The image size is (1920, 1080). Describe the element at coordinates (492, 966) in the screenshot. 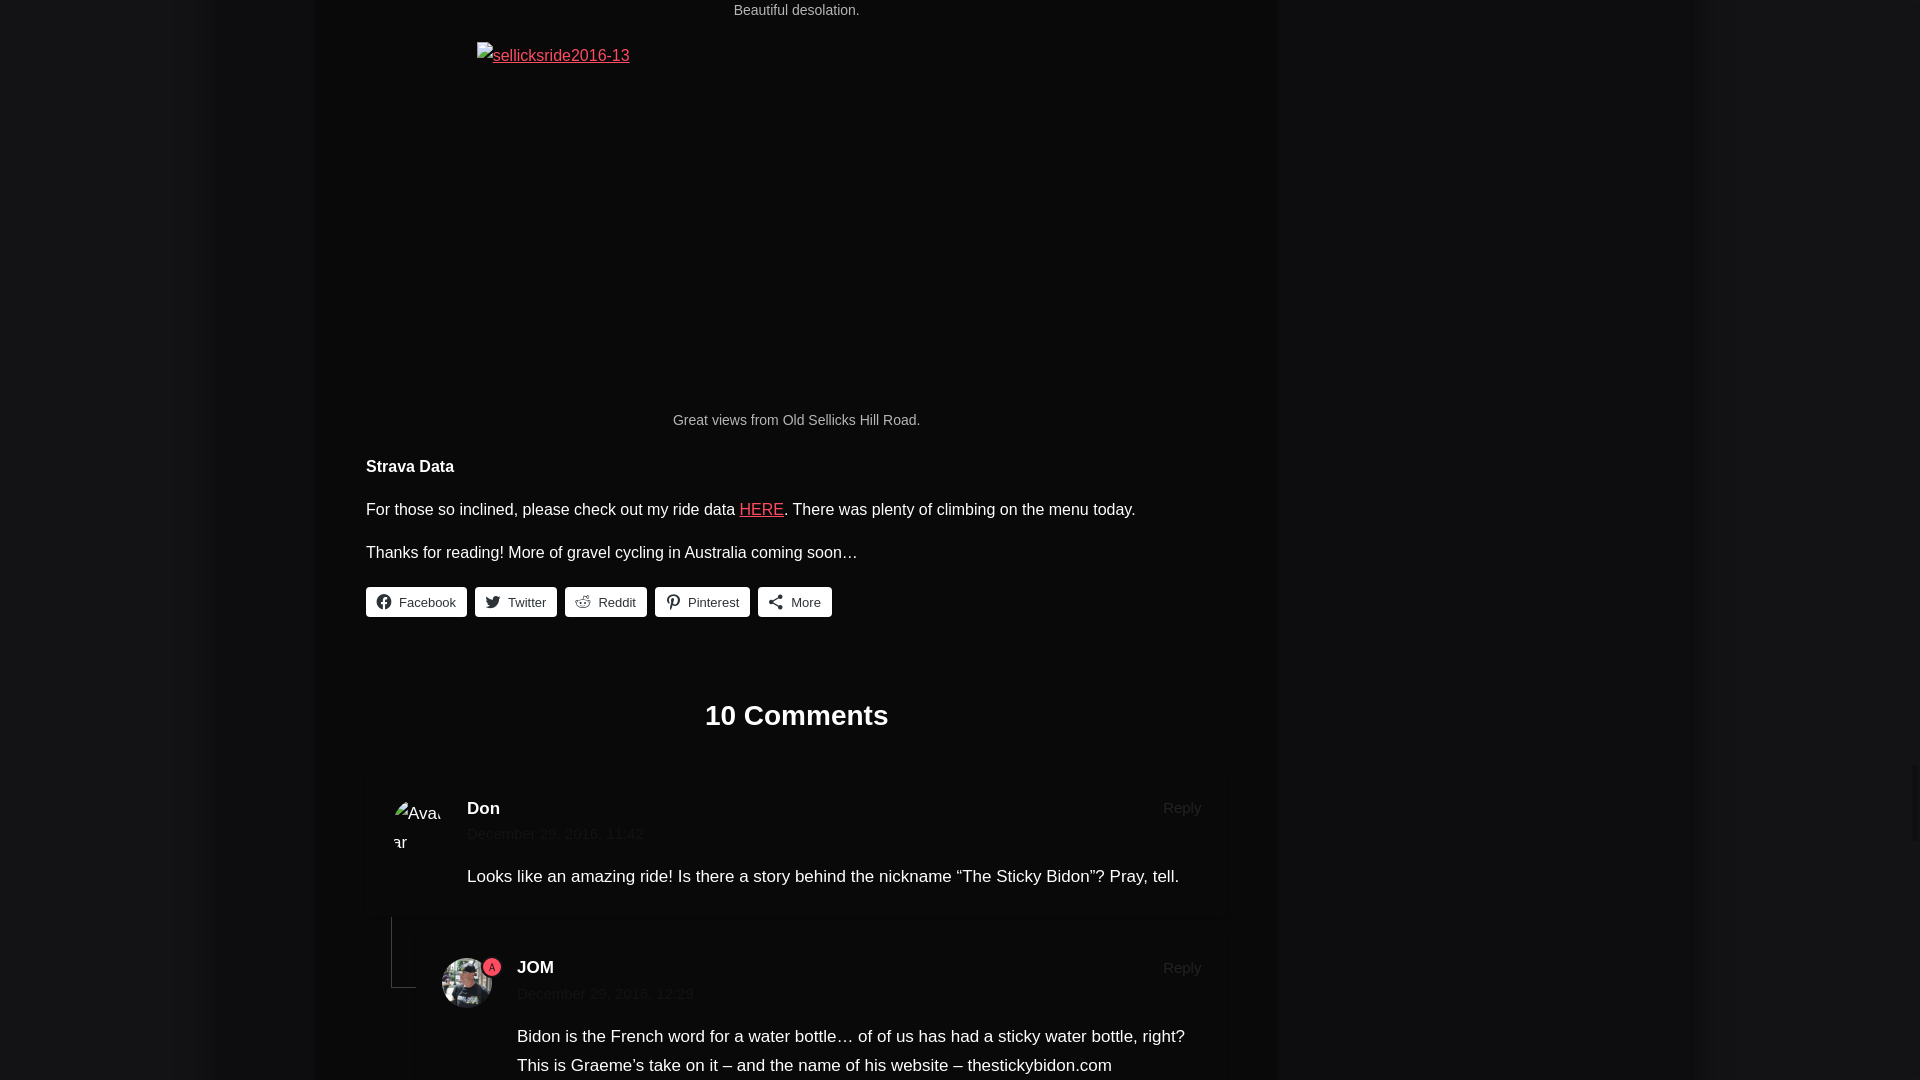

I see `The post author` at that location.